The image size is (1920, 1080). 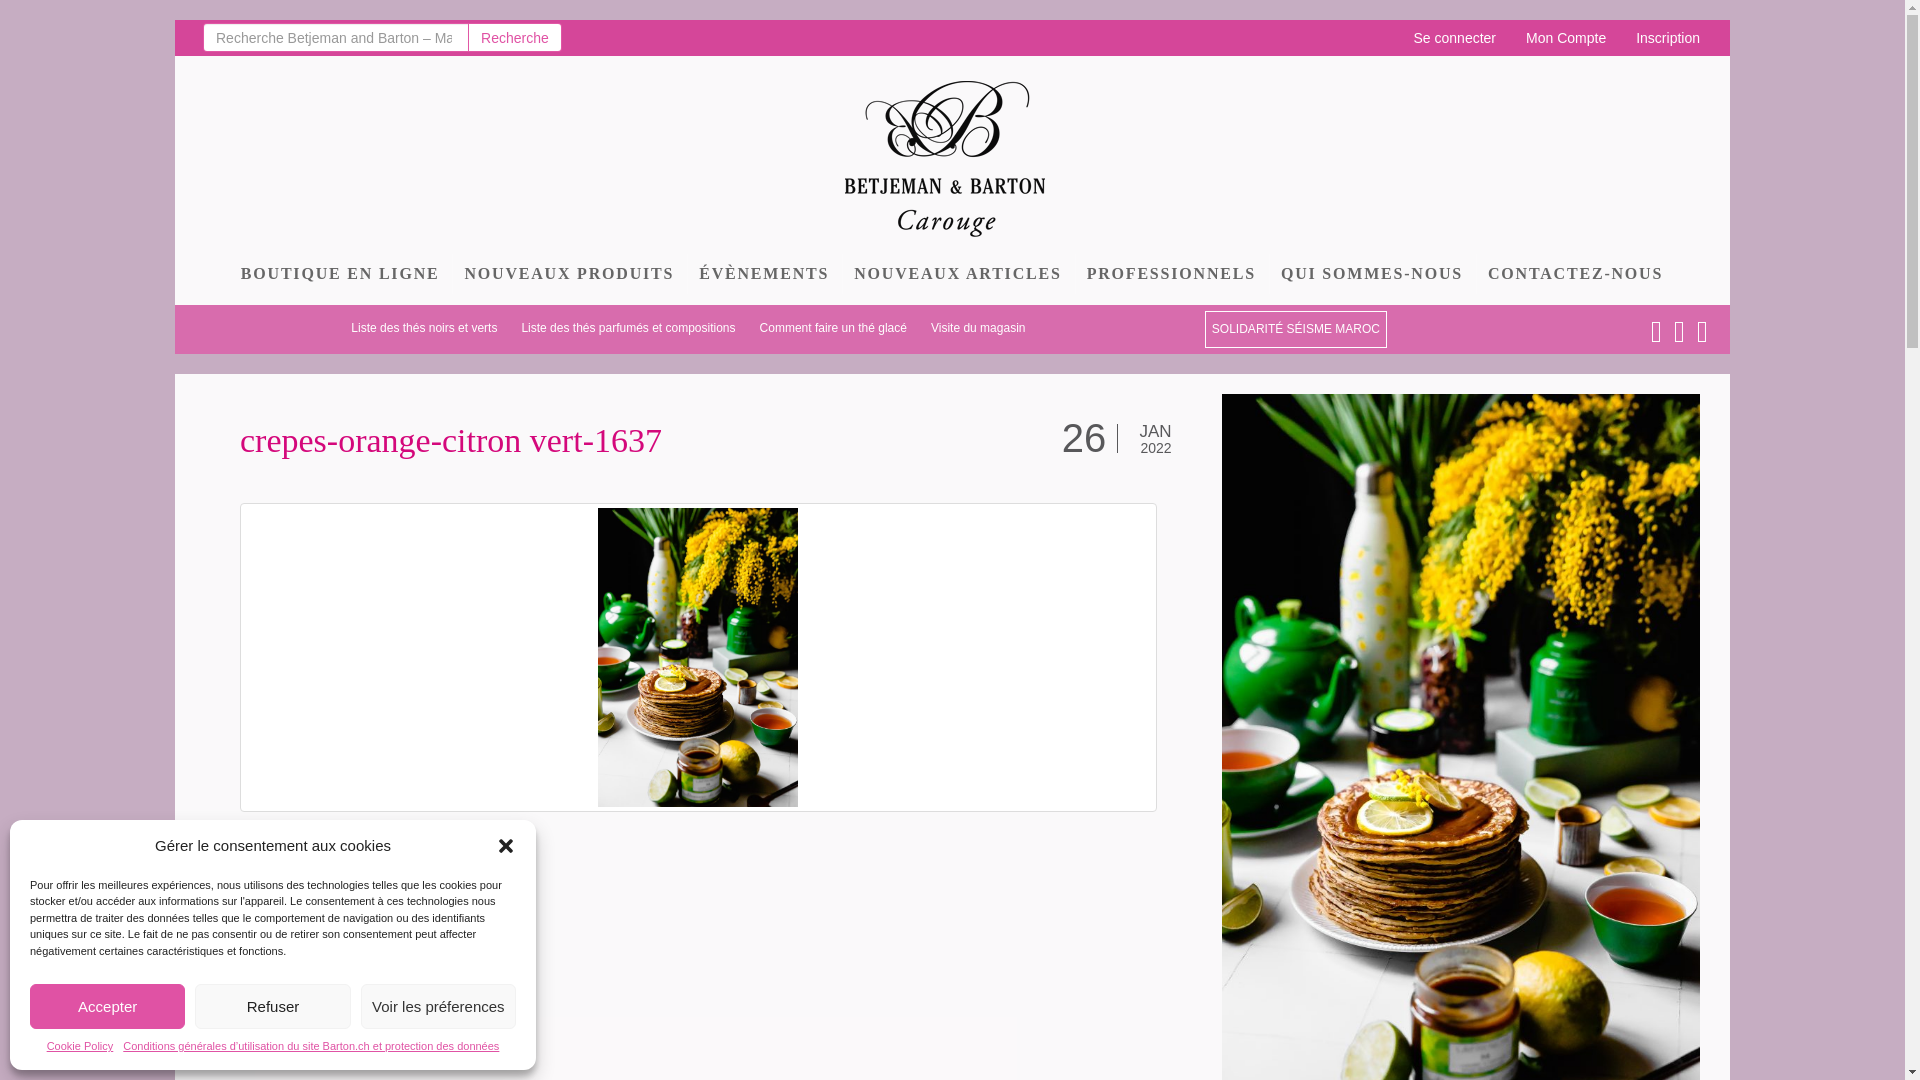 I want to click on Inscription, so click(x=1668, y=38).